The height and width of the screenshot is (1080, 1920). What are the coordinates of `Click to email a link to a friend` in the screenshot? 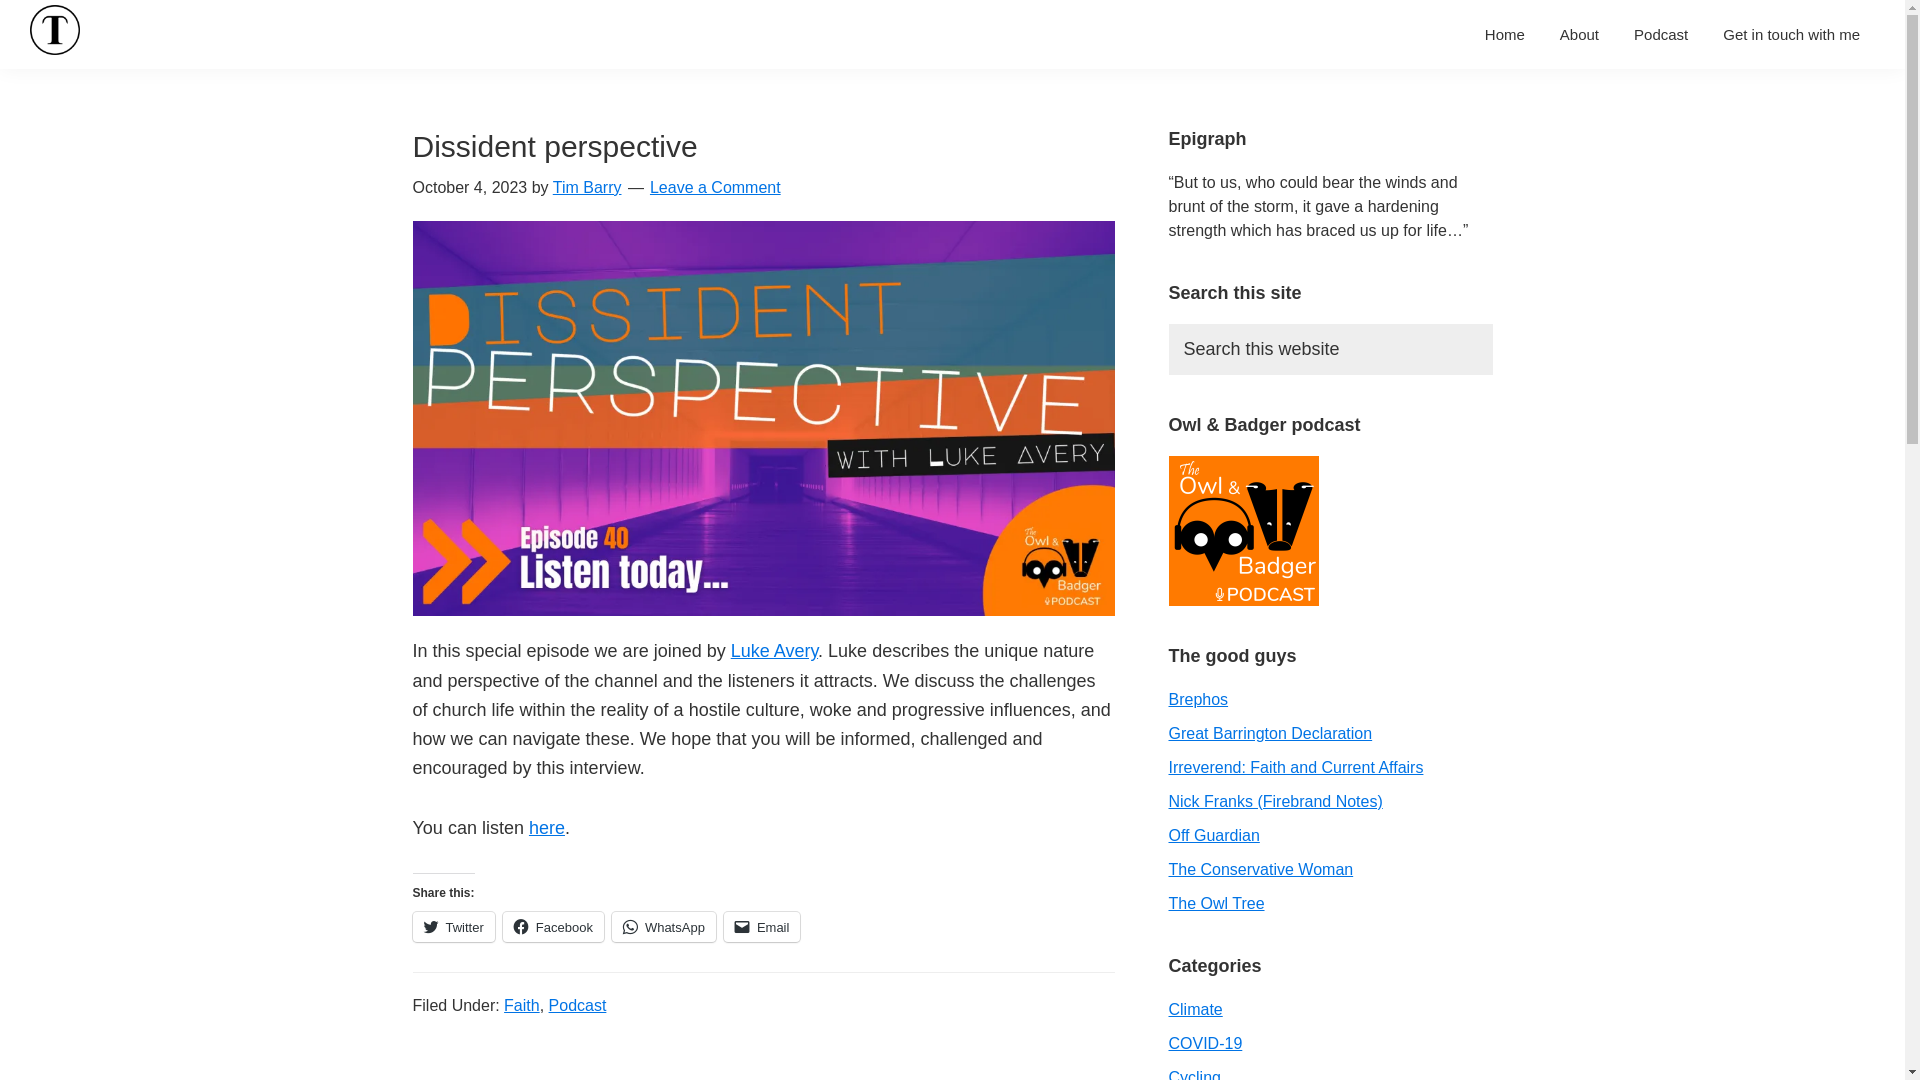 It's located at (762, 926).